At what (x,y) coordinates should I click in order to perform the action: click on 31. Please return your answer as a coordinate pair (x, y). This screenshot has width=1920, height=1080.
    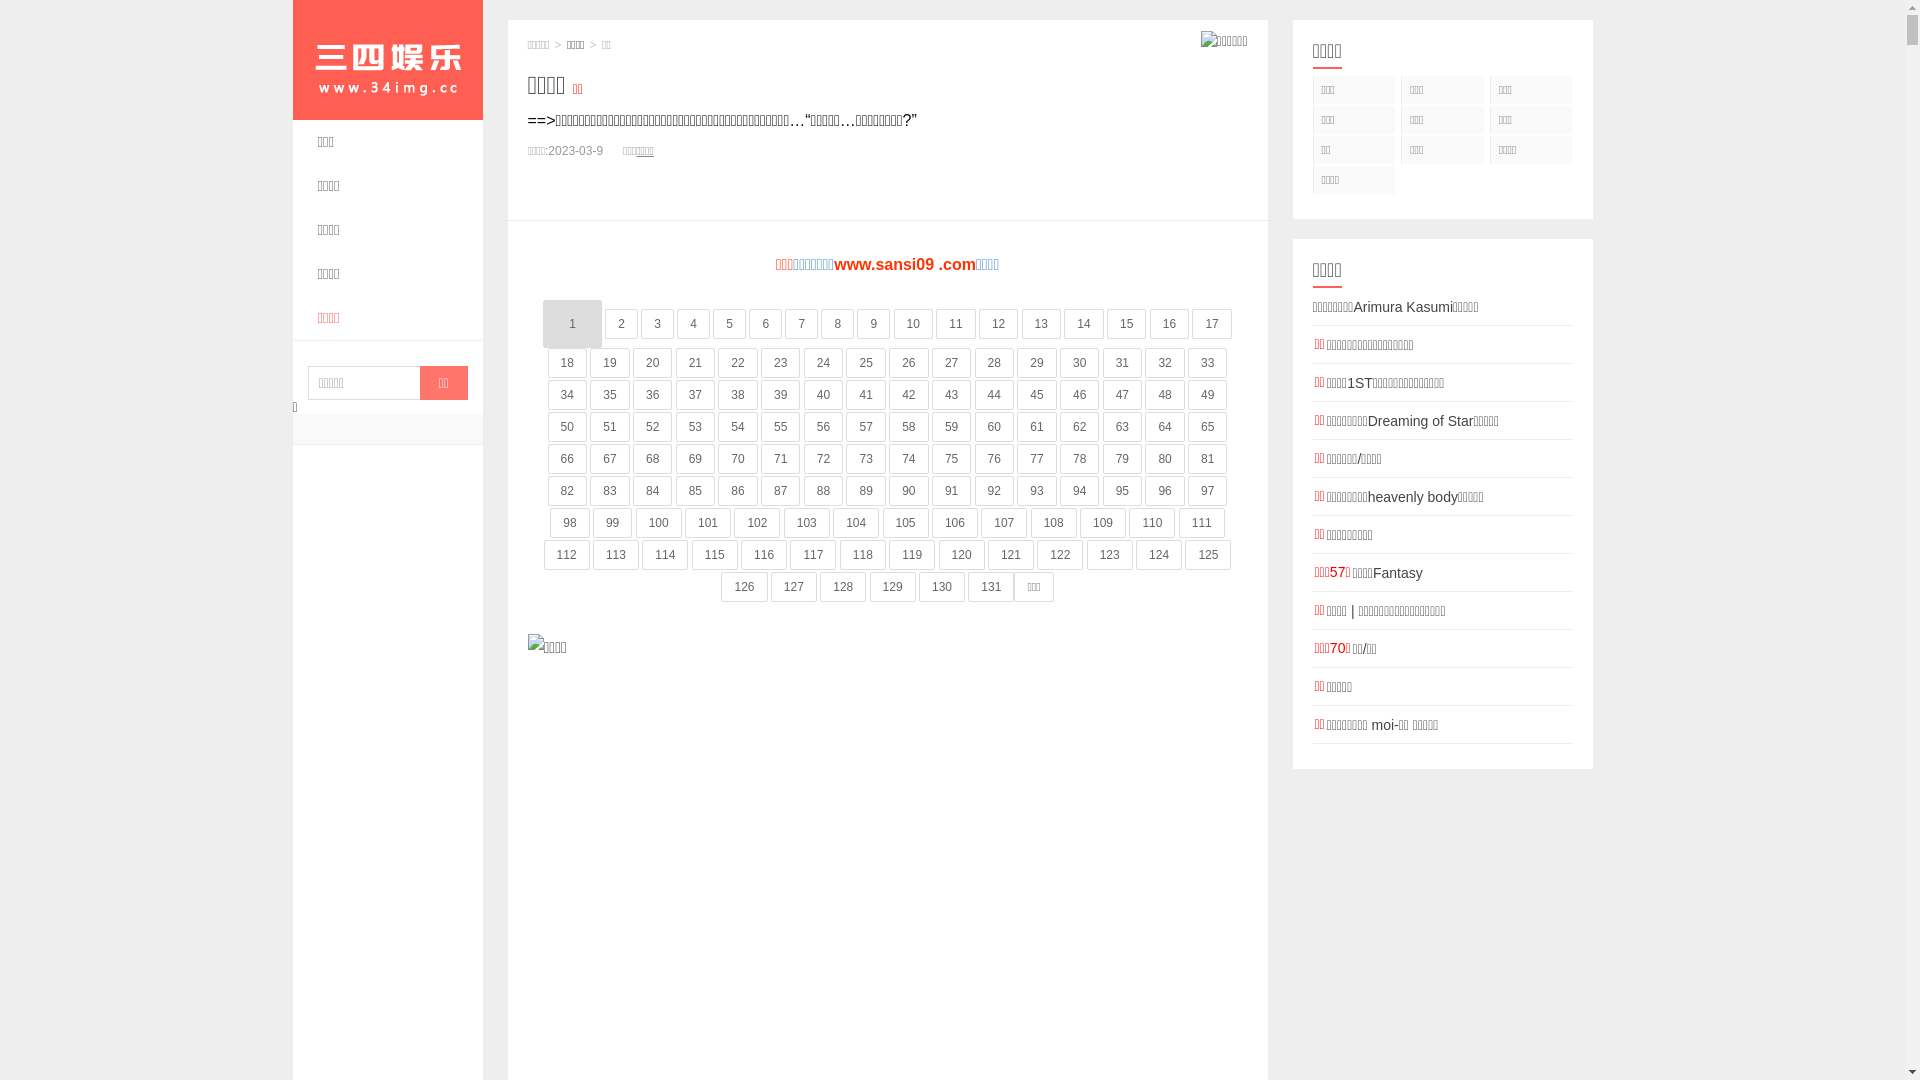
    Looking at the image, I should click on (1122, 363).